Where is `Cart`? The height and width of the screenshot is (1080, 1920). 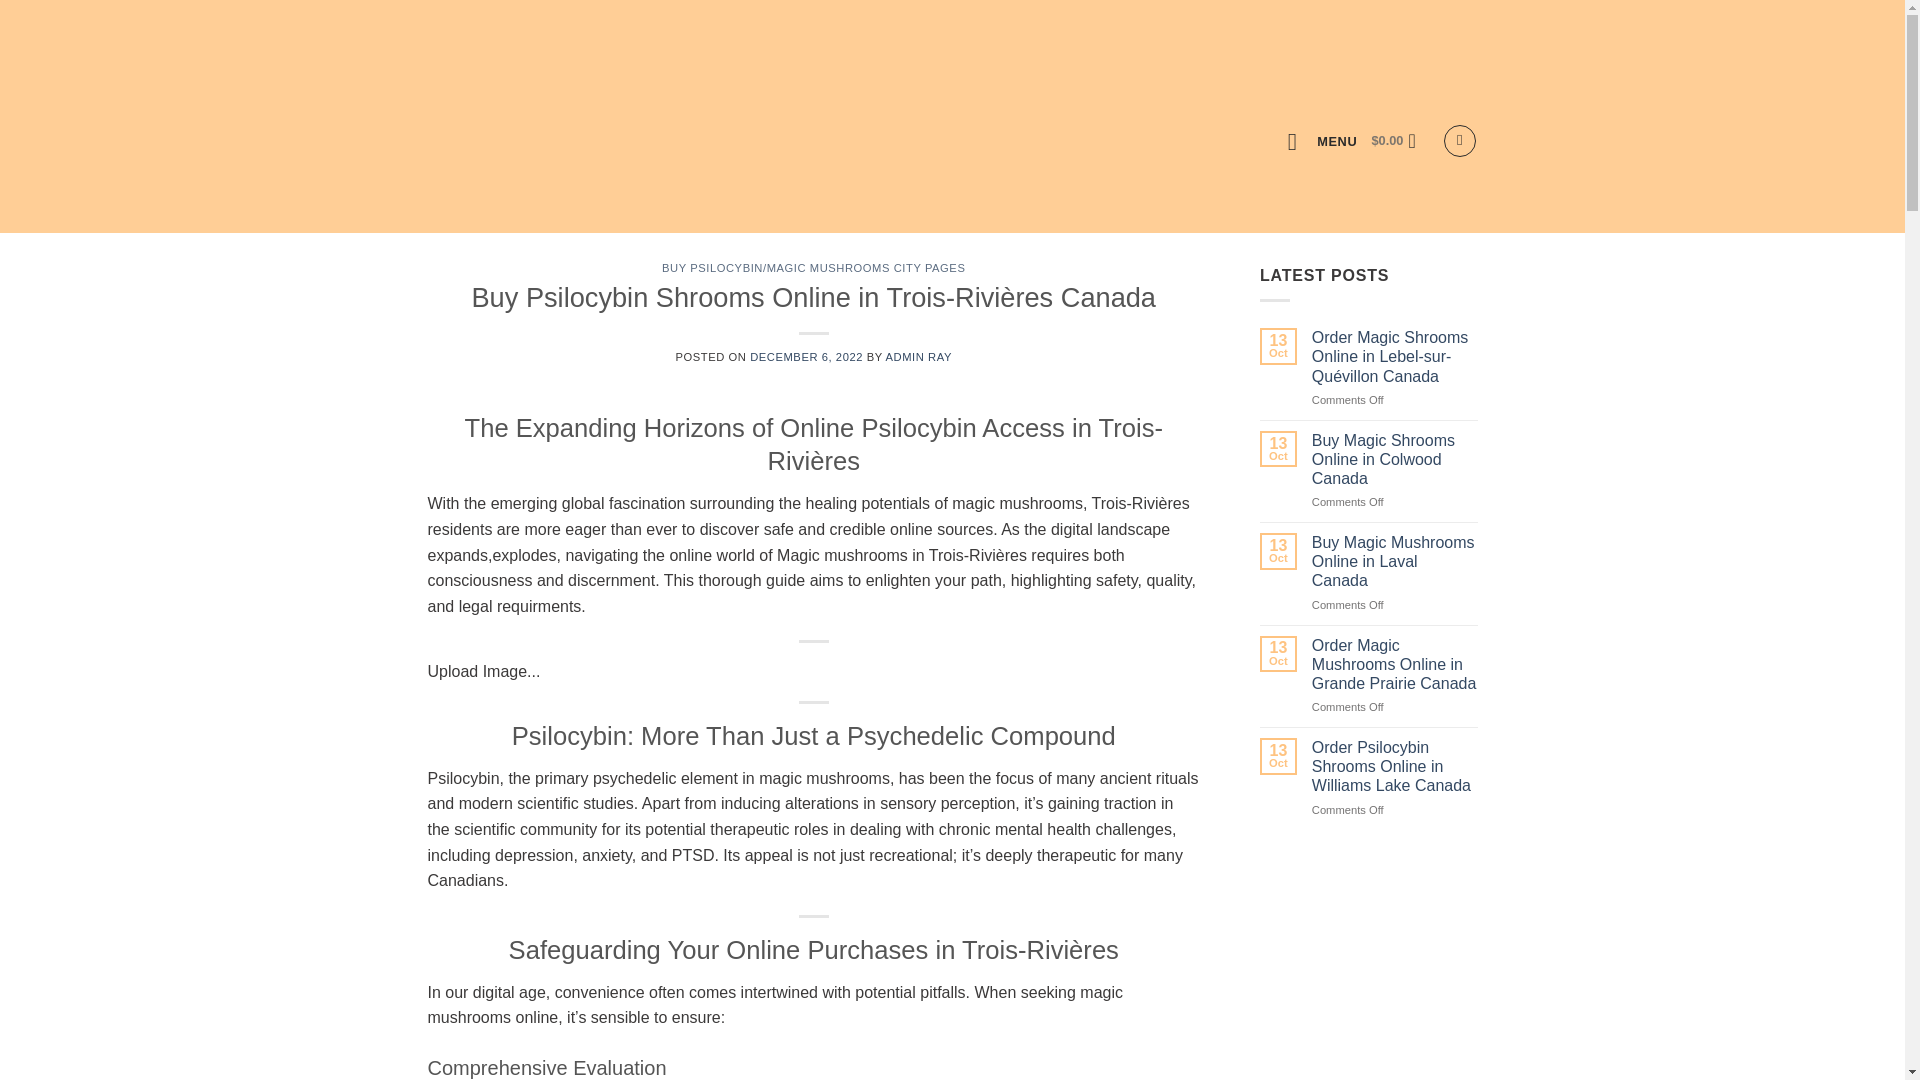 Cart is located at coordinates (1399, 140).